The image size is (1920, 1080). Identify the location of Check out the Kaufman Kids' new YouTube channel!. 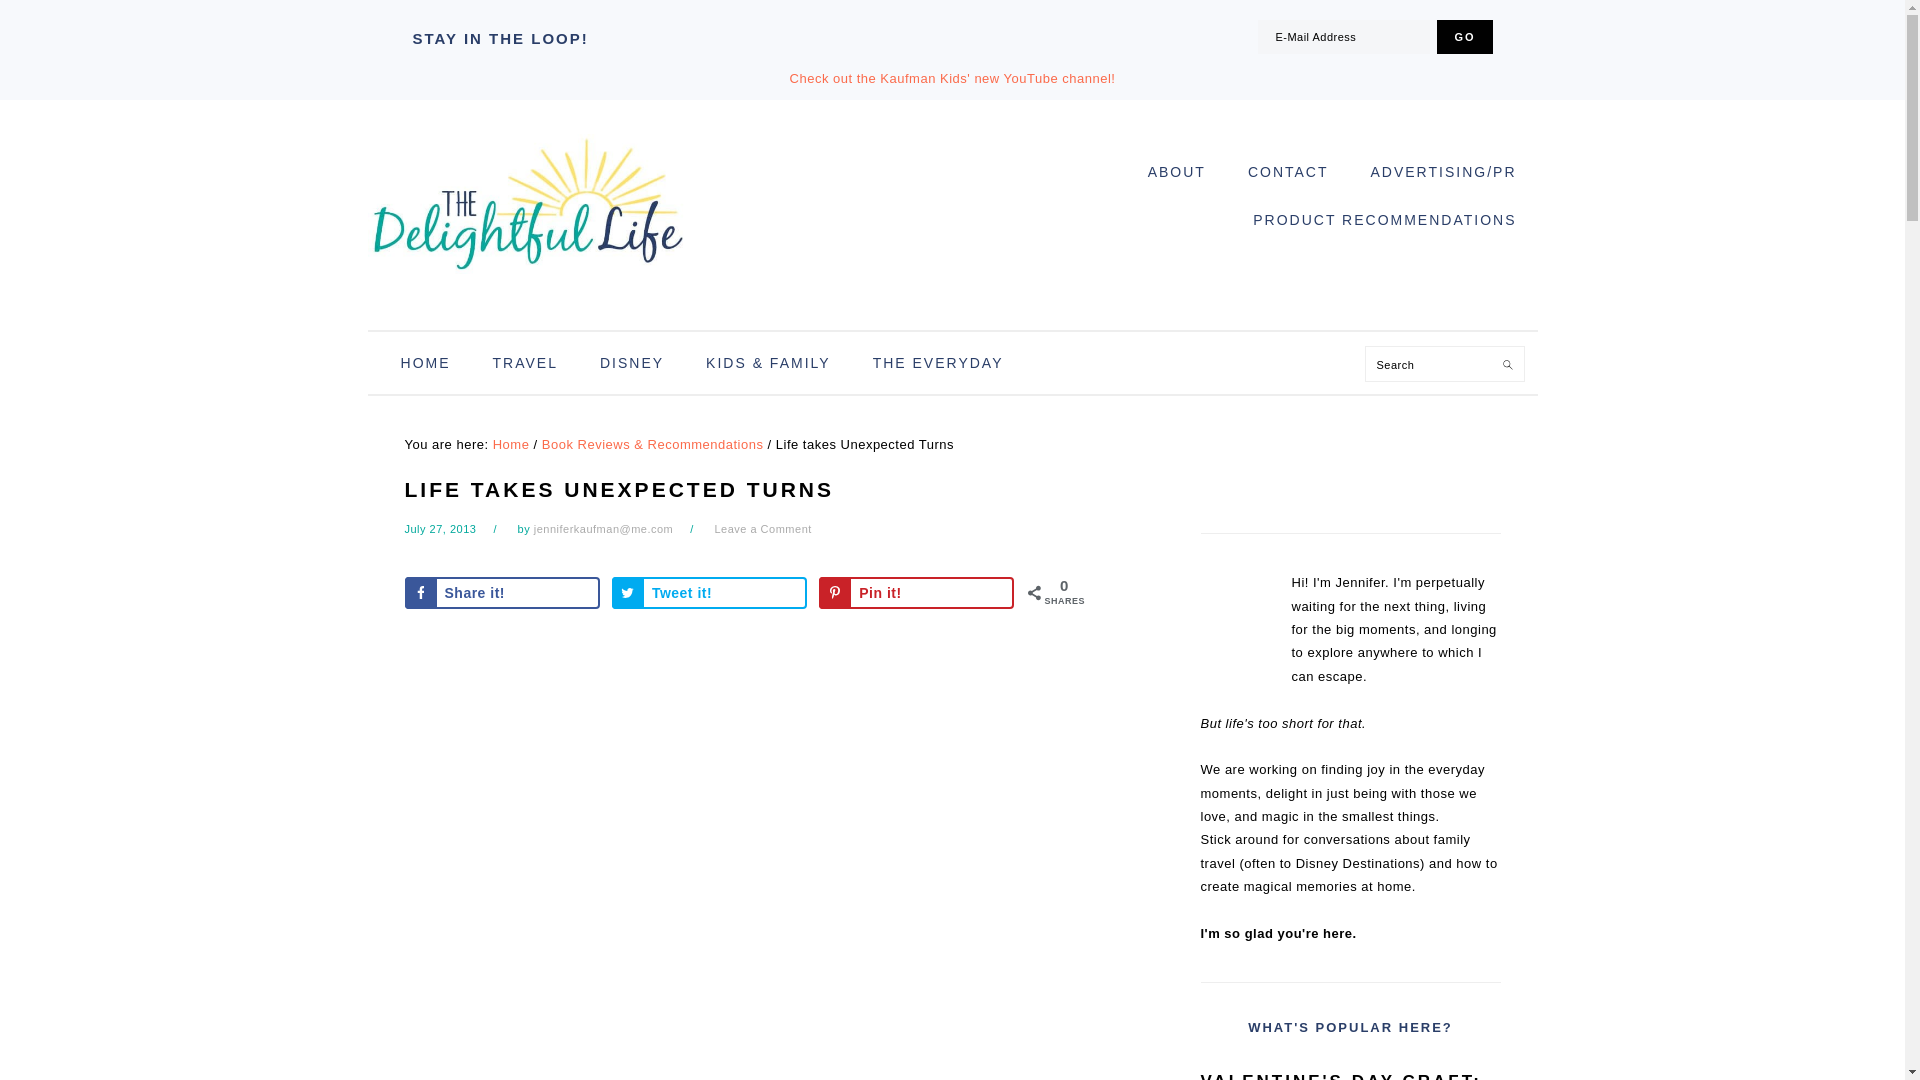
(952, 78).